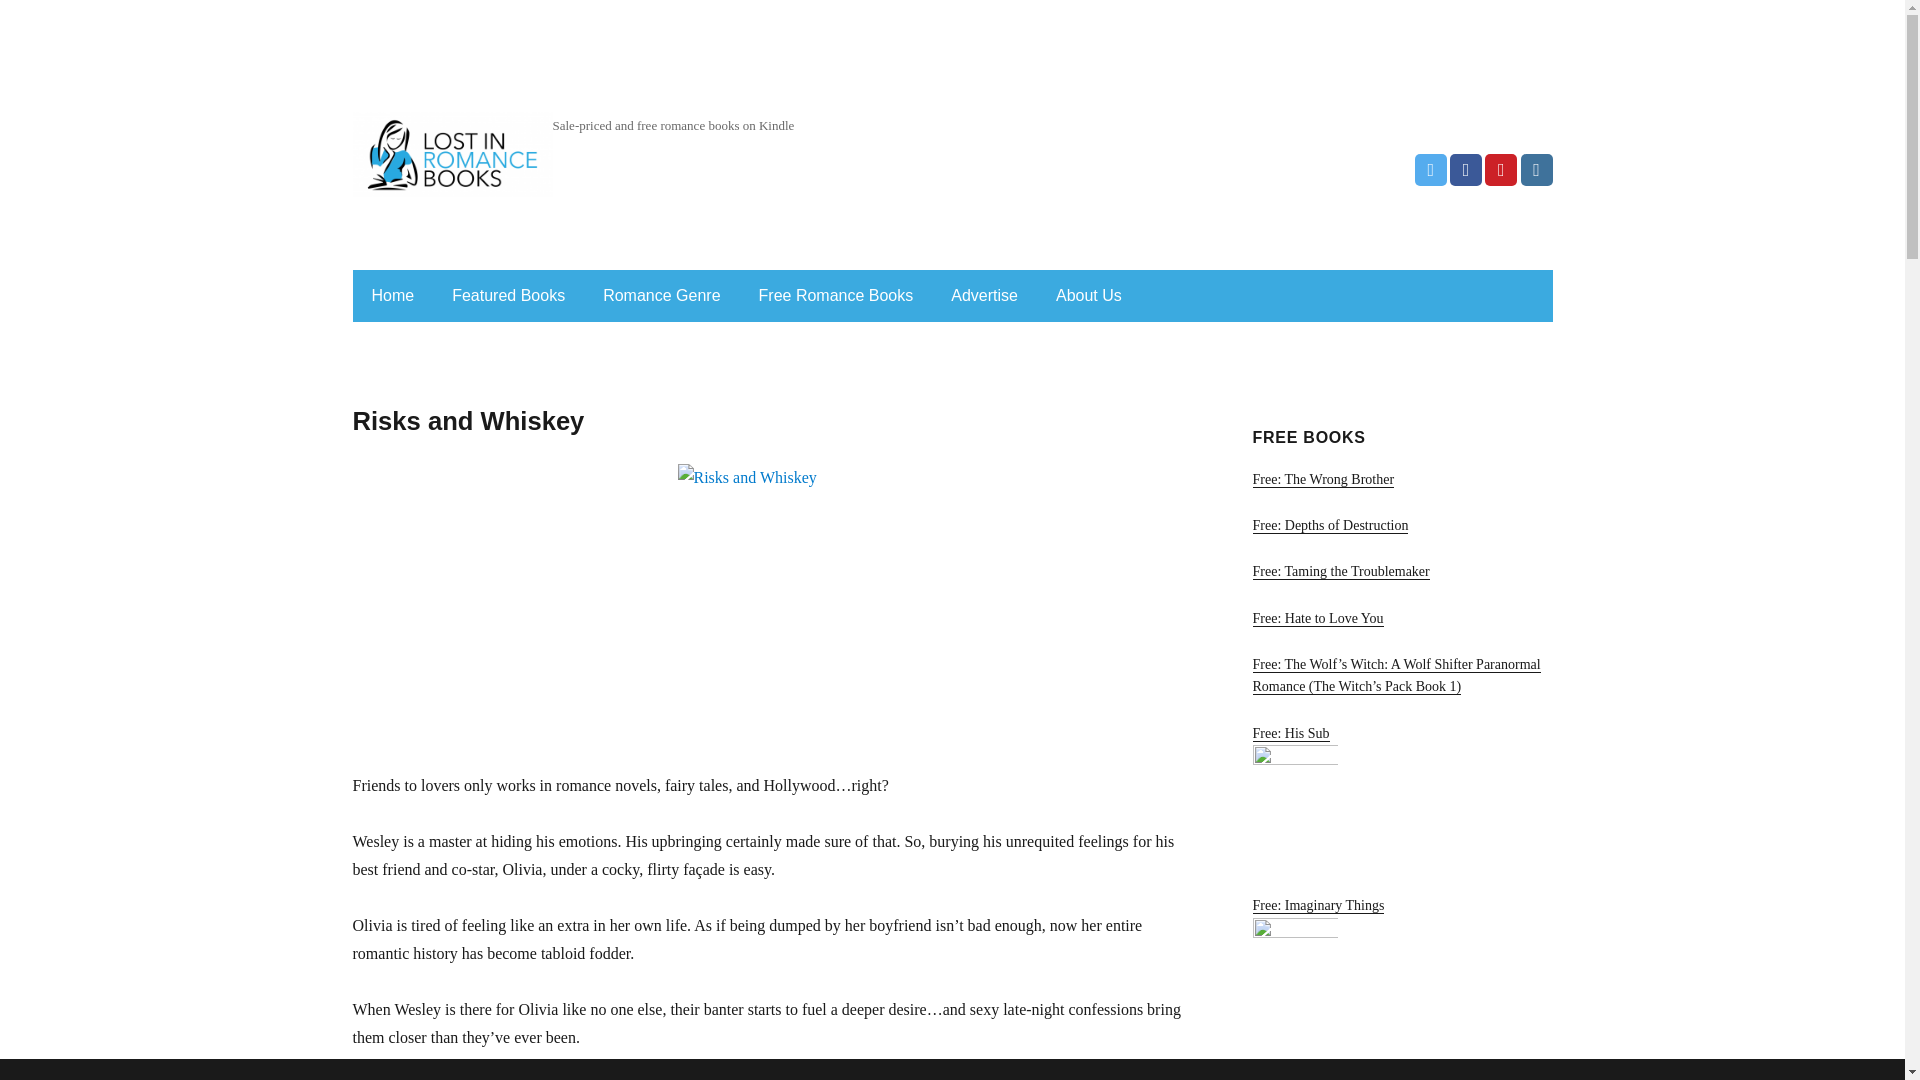 The height and width of the screenshot is (1080, 1920). I want to click on Featured Books, so click(508, 296).